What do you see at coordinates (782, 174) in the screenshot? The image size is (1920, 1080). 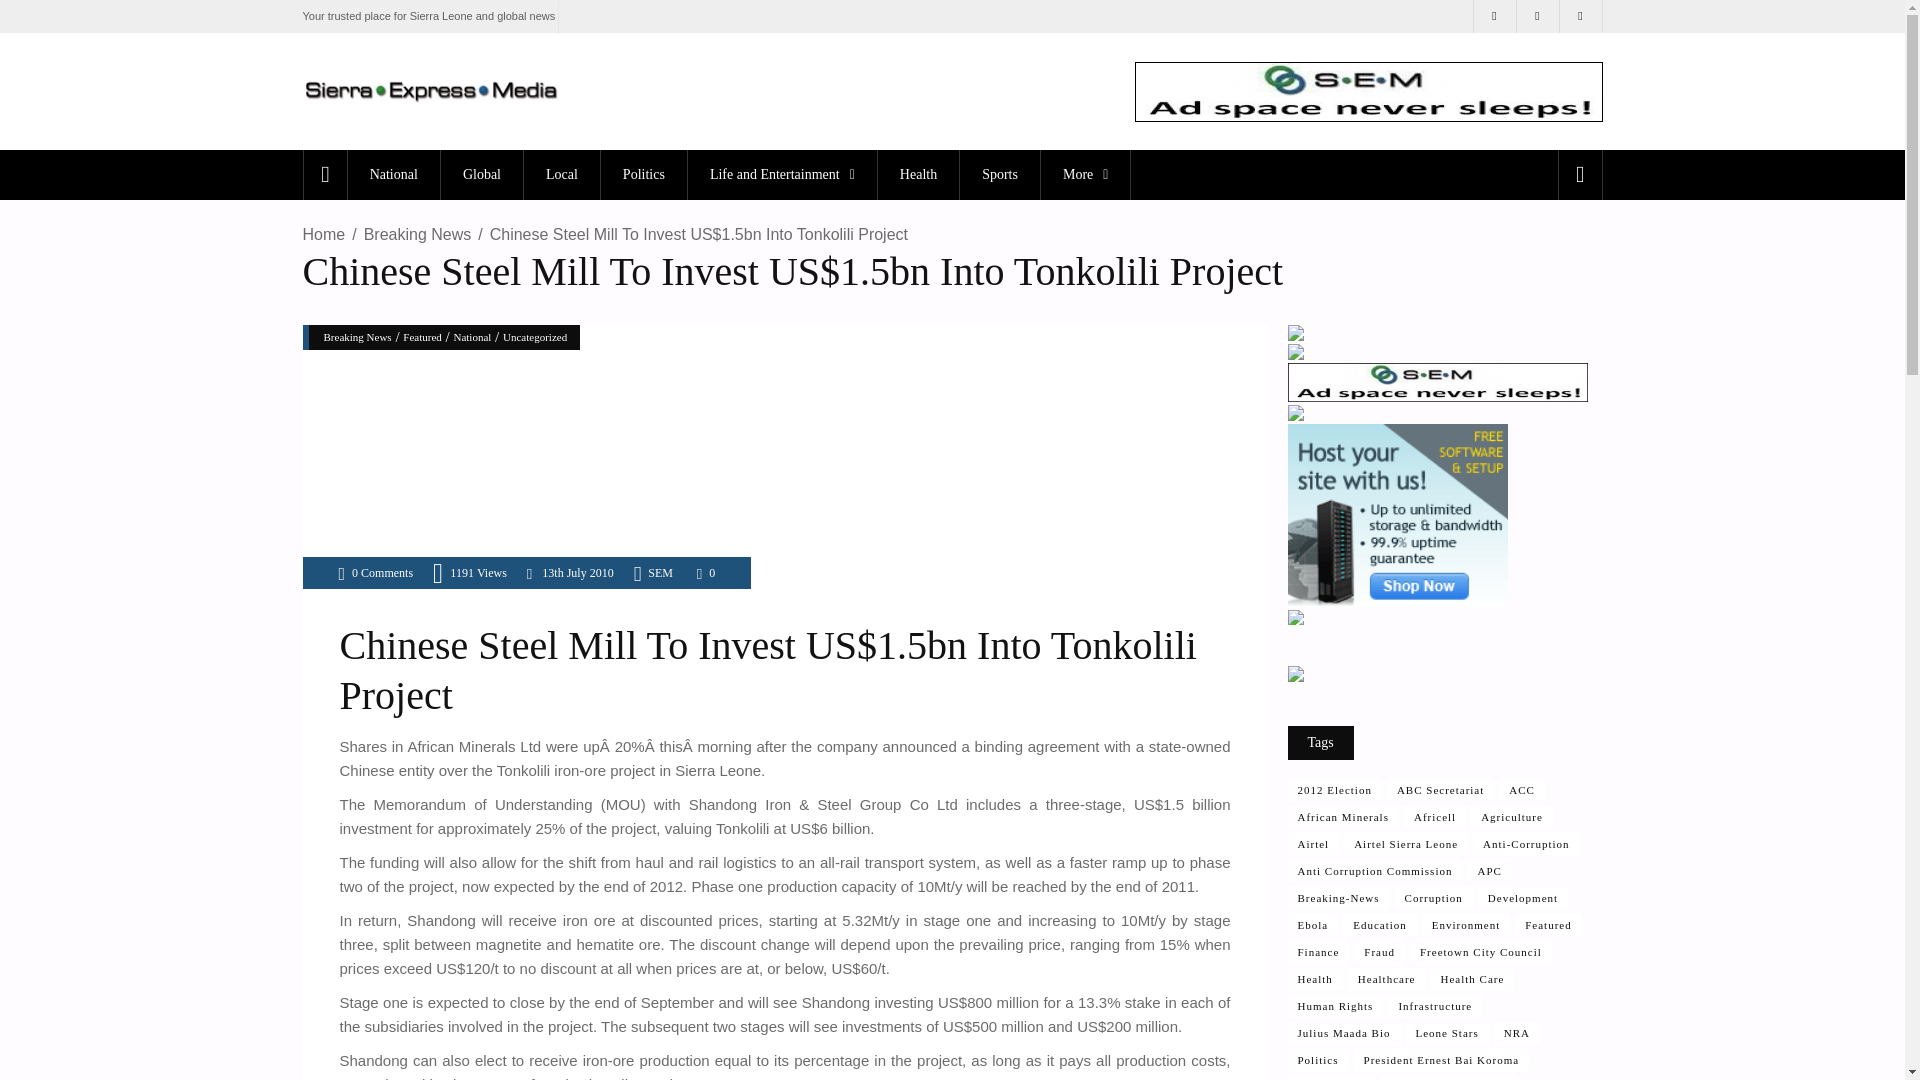 I see `Life and Entertainment` at bounding box center [782, 174].